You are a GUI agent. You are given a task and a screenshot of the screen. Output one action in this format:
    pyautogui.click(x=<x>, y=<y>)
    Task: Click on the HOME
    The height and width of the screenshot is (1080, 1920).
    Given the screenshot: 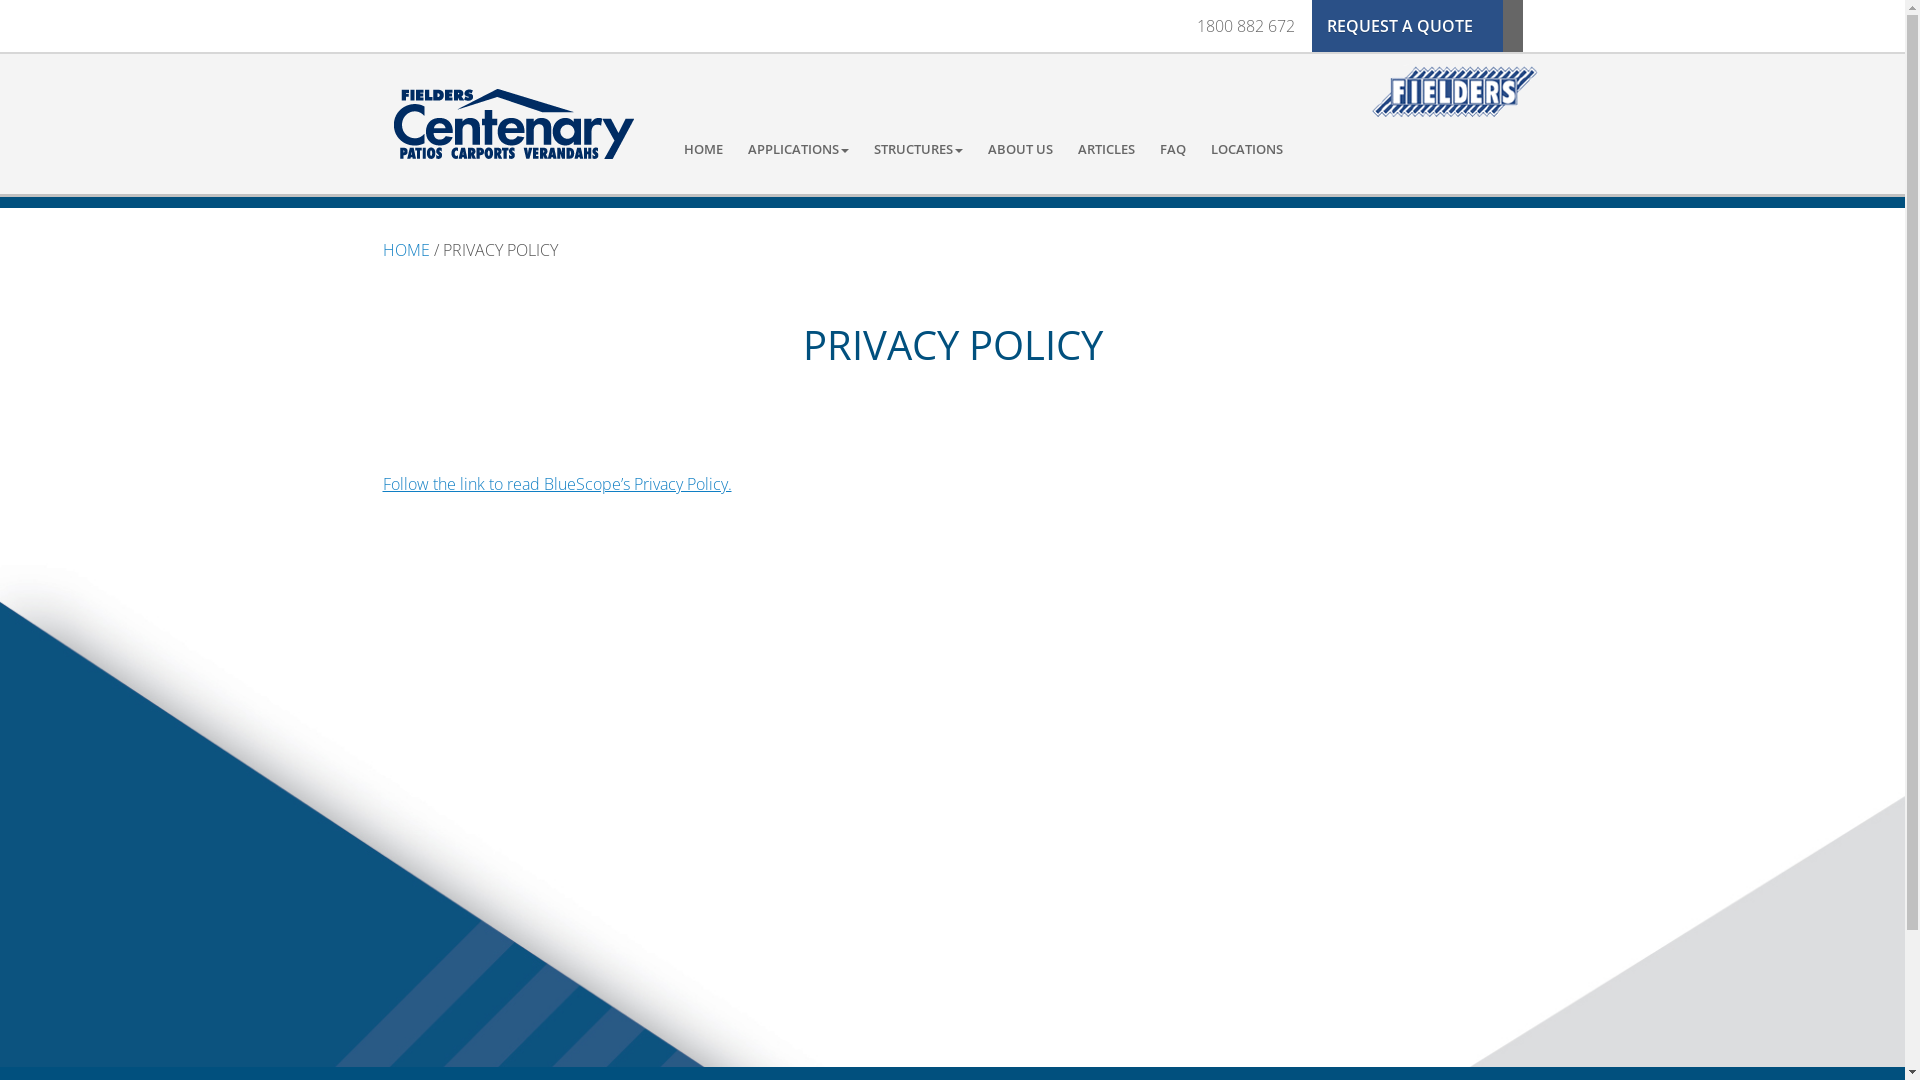 What is the action you would take?
    pyautogui.click(x=704, y=149)
    